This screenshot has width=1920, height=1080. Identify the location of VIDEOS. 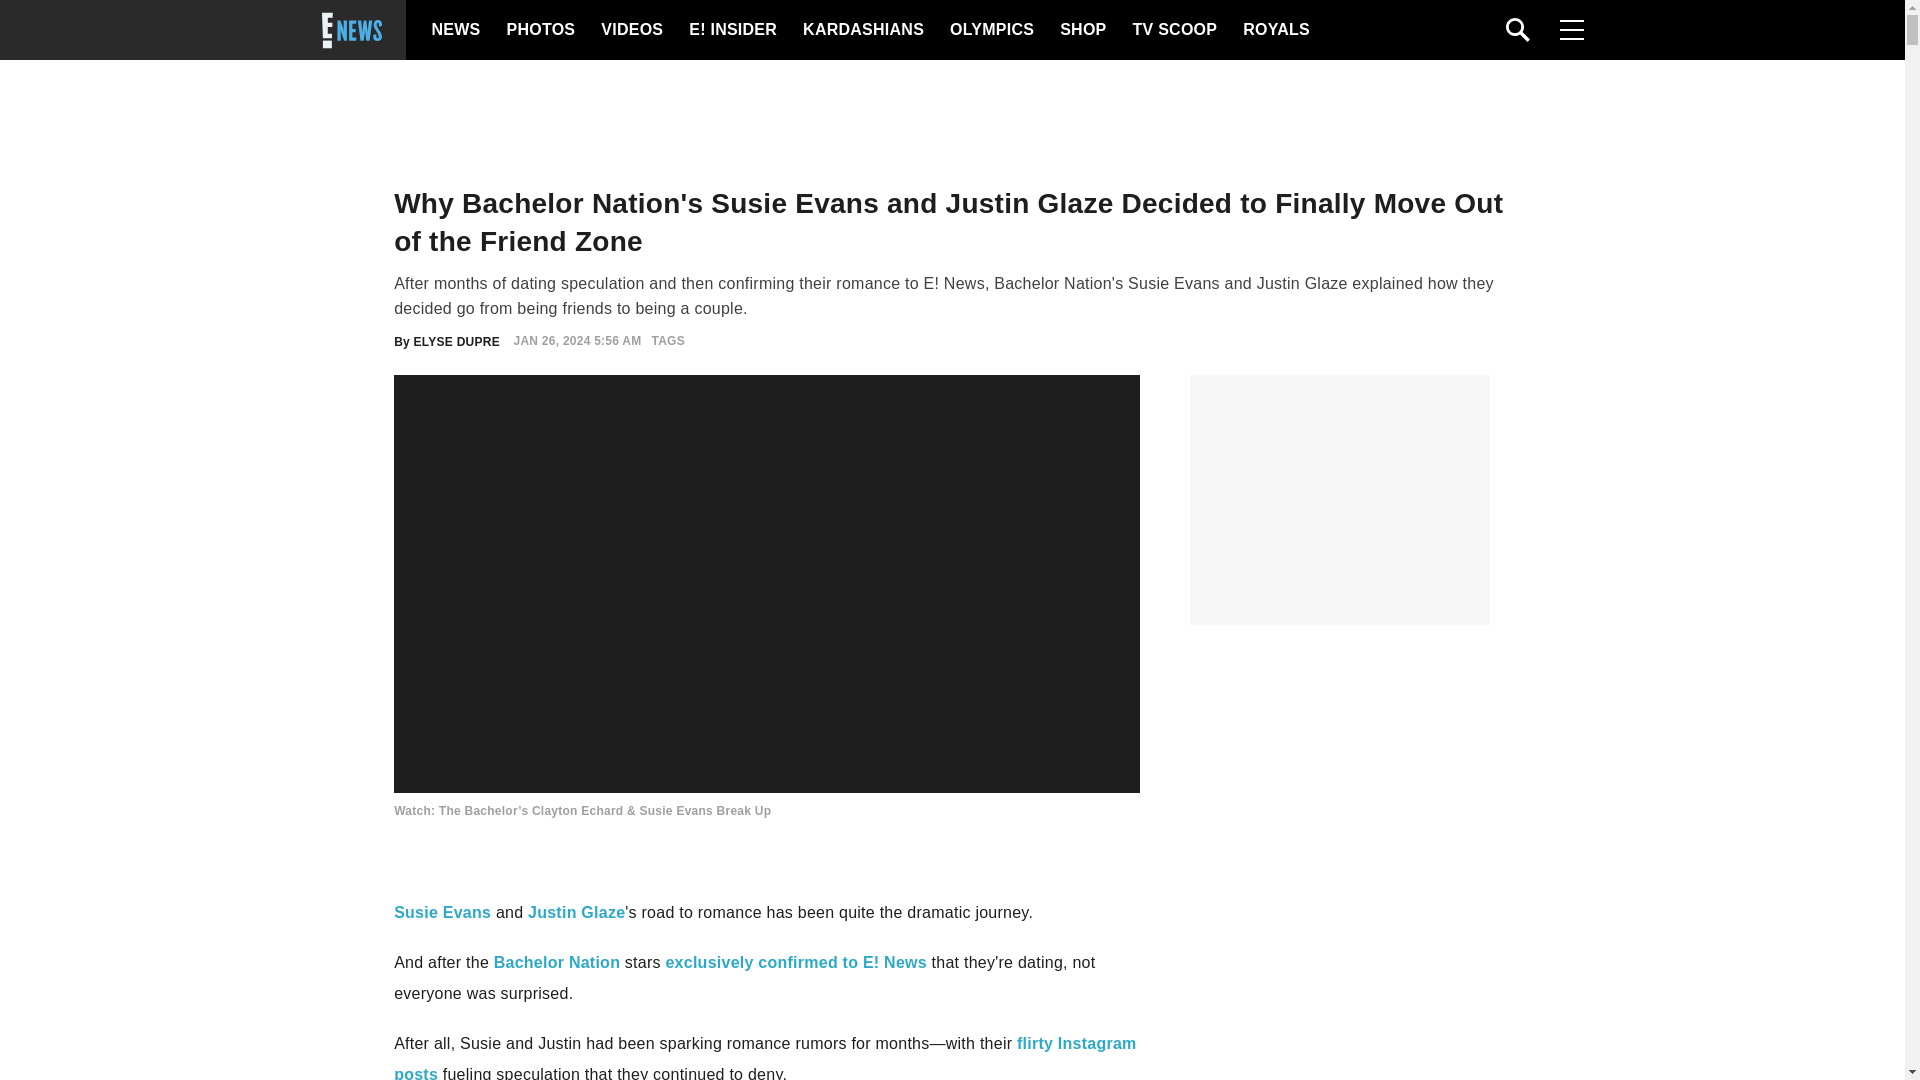
(630, 30).